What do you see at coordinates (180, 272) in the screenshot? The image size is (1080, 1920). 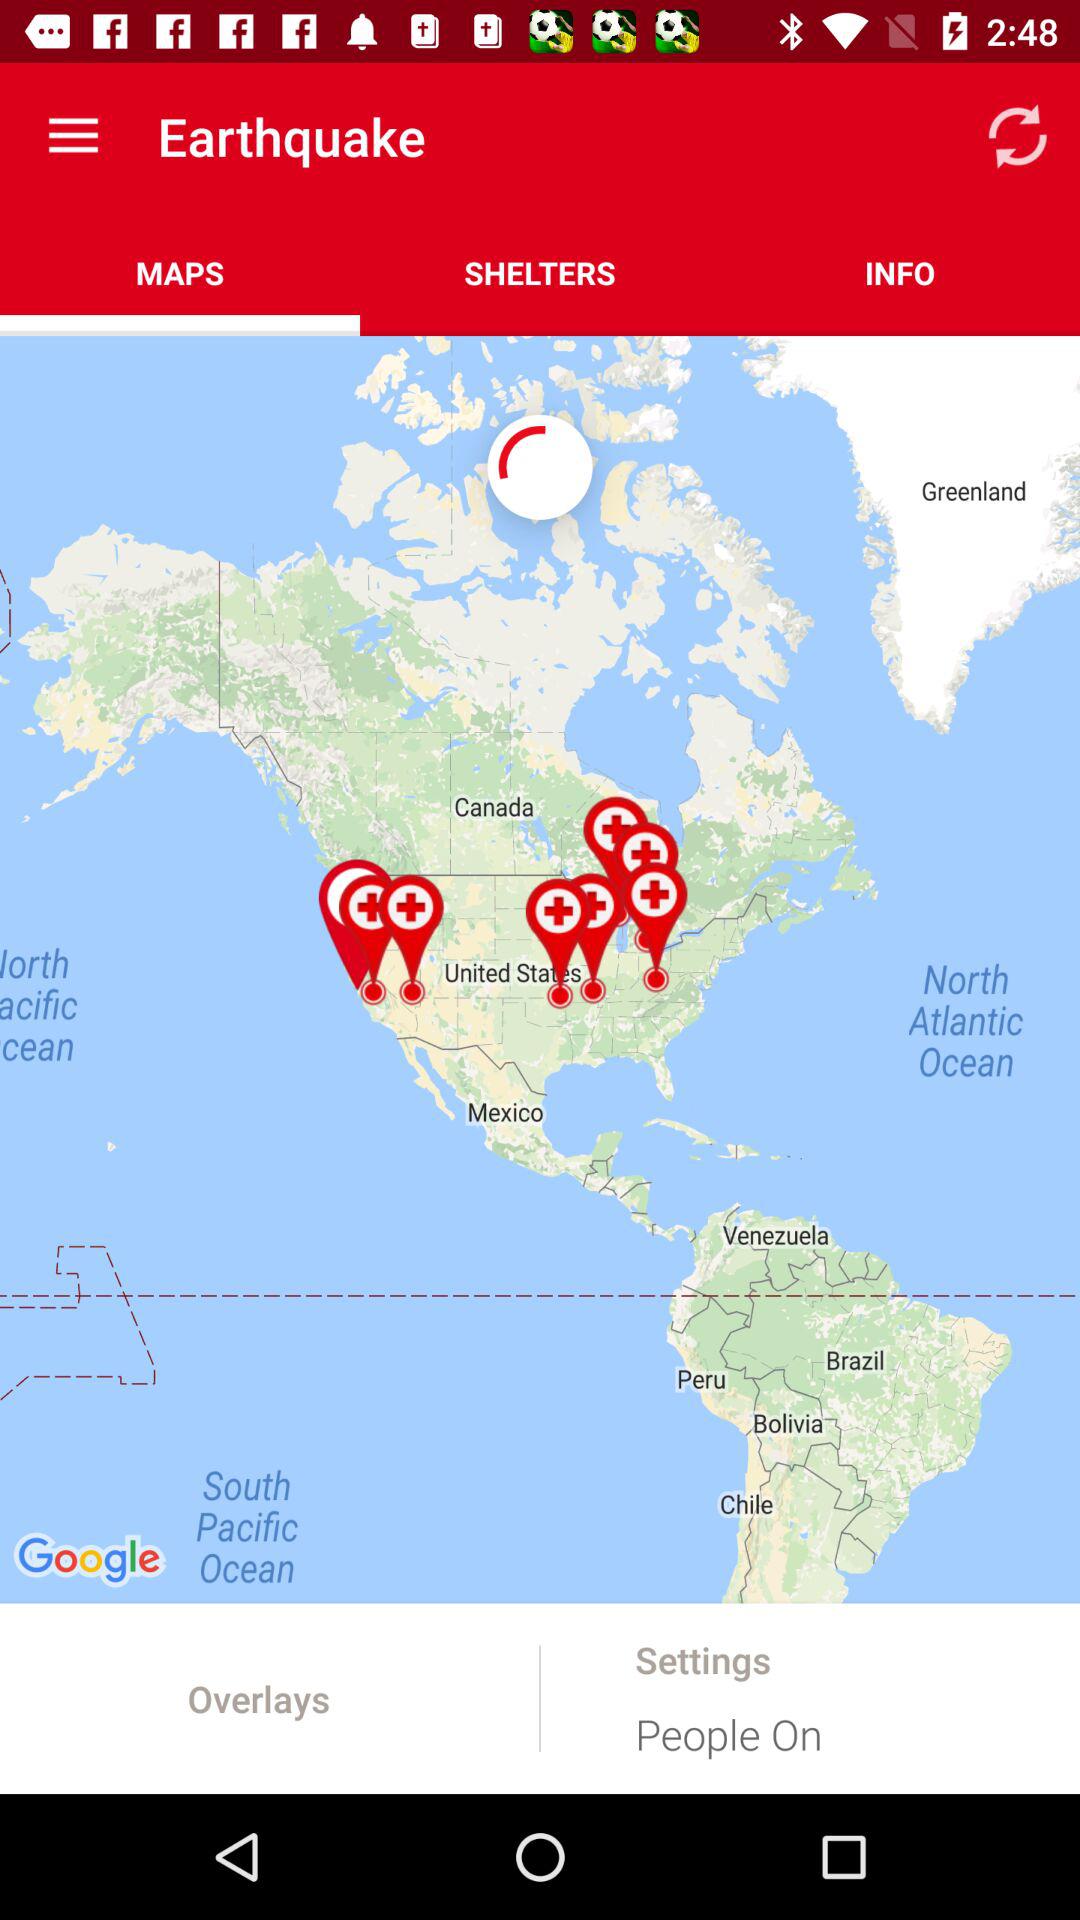 I see `choose the app to the left of the shelters item` at bounding box center [180, 272].